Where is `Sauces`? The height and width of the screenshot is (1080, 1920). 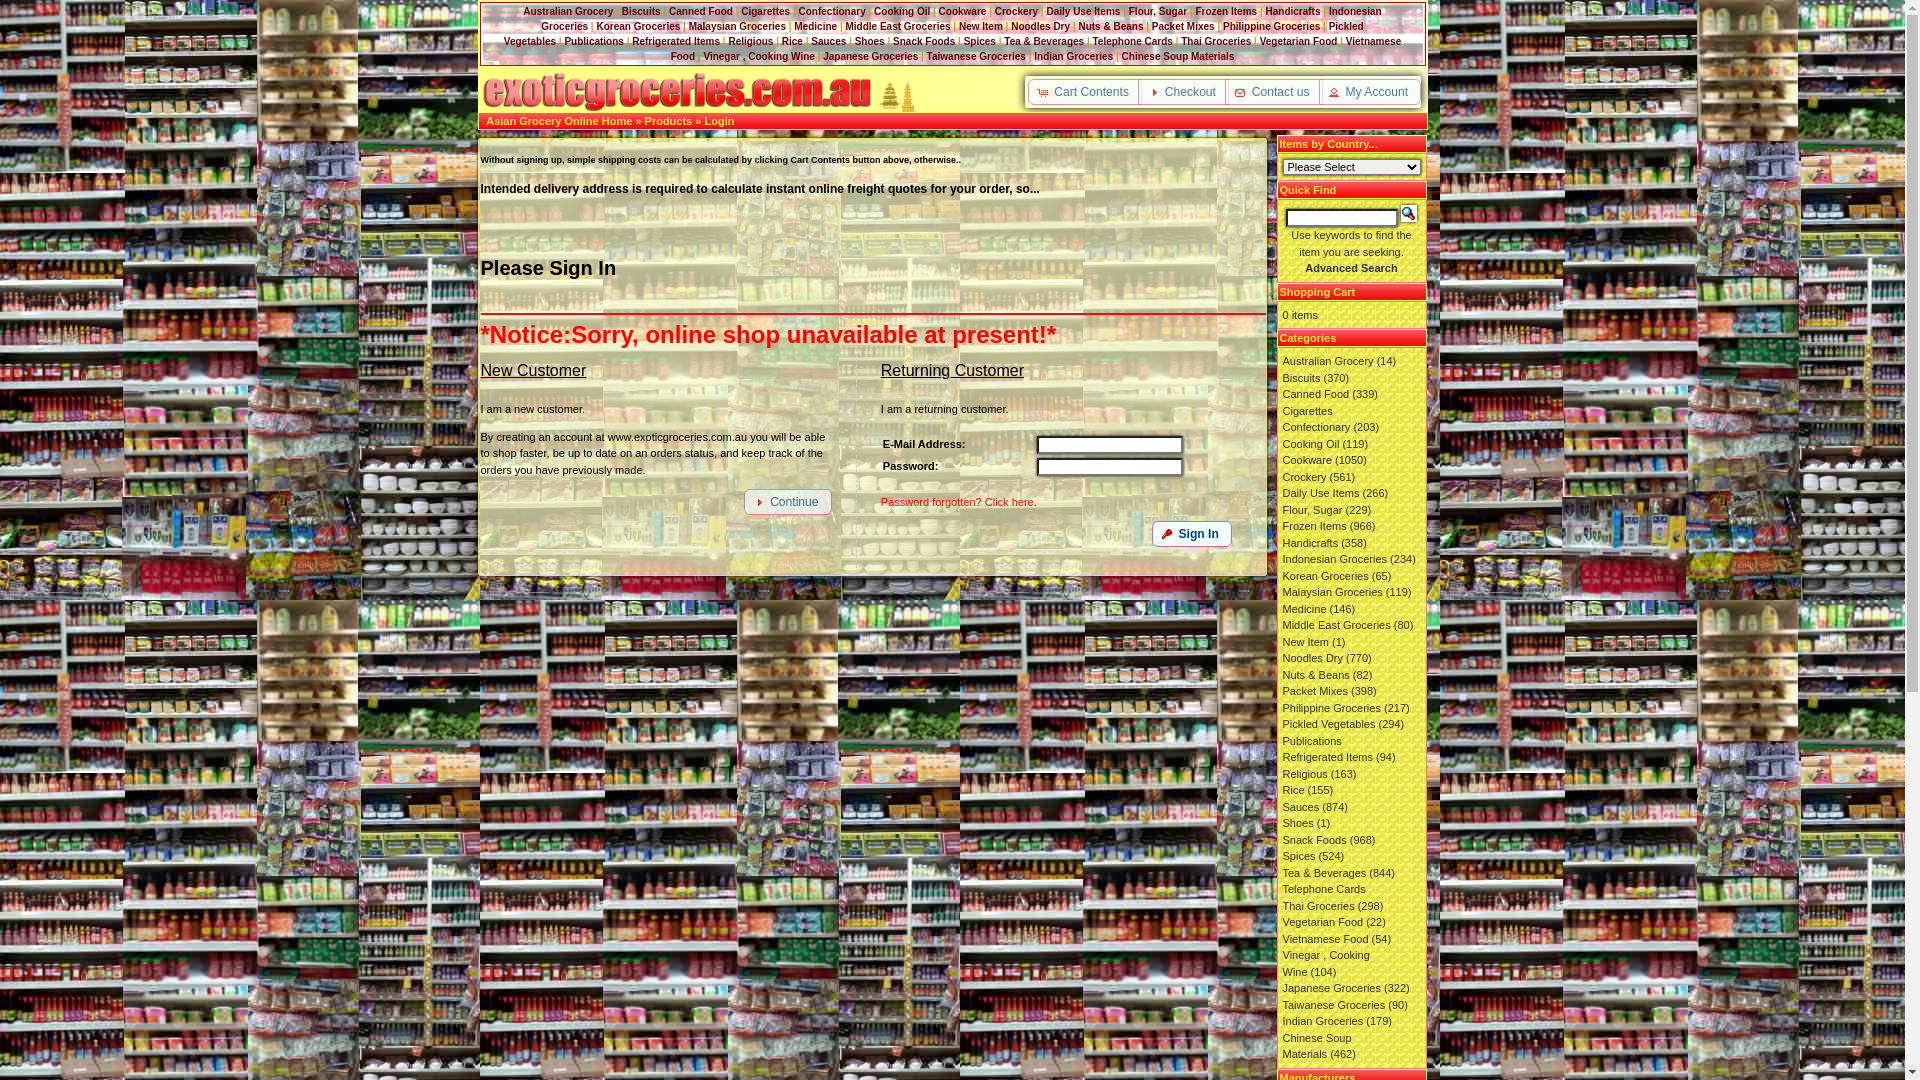
Sauces is located at coordinates (828, 42).